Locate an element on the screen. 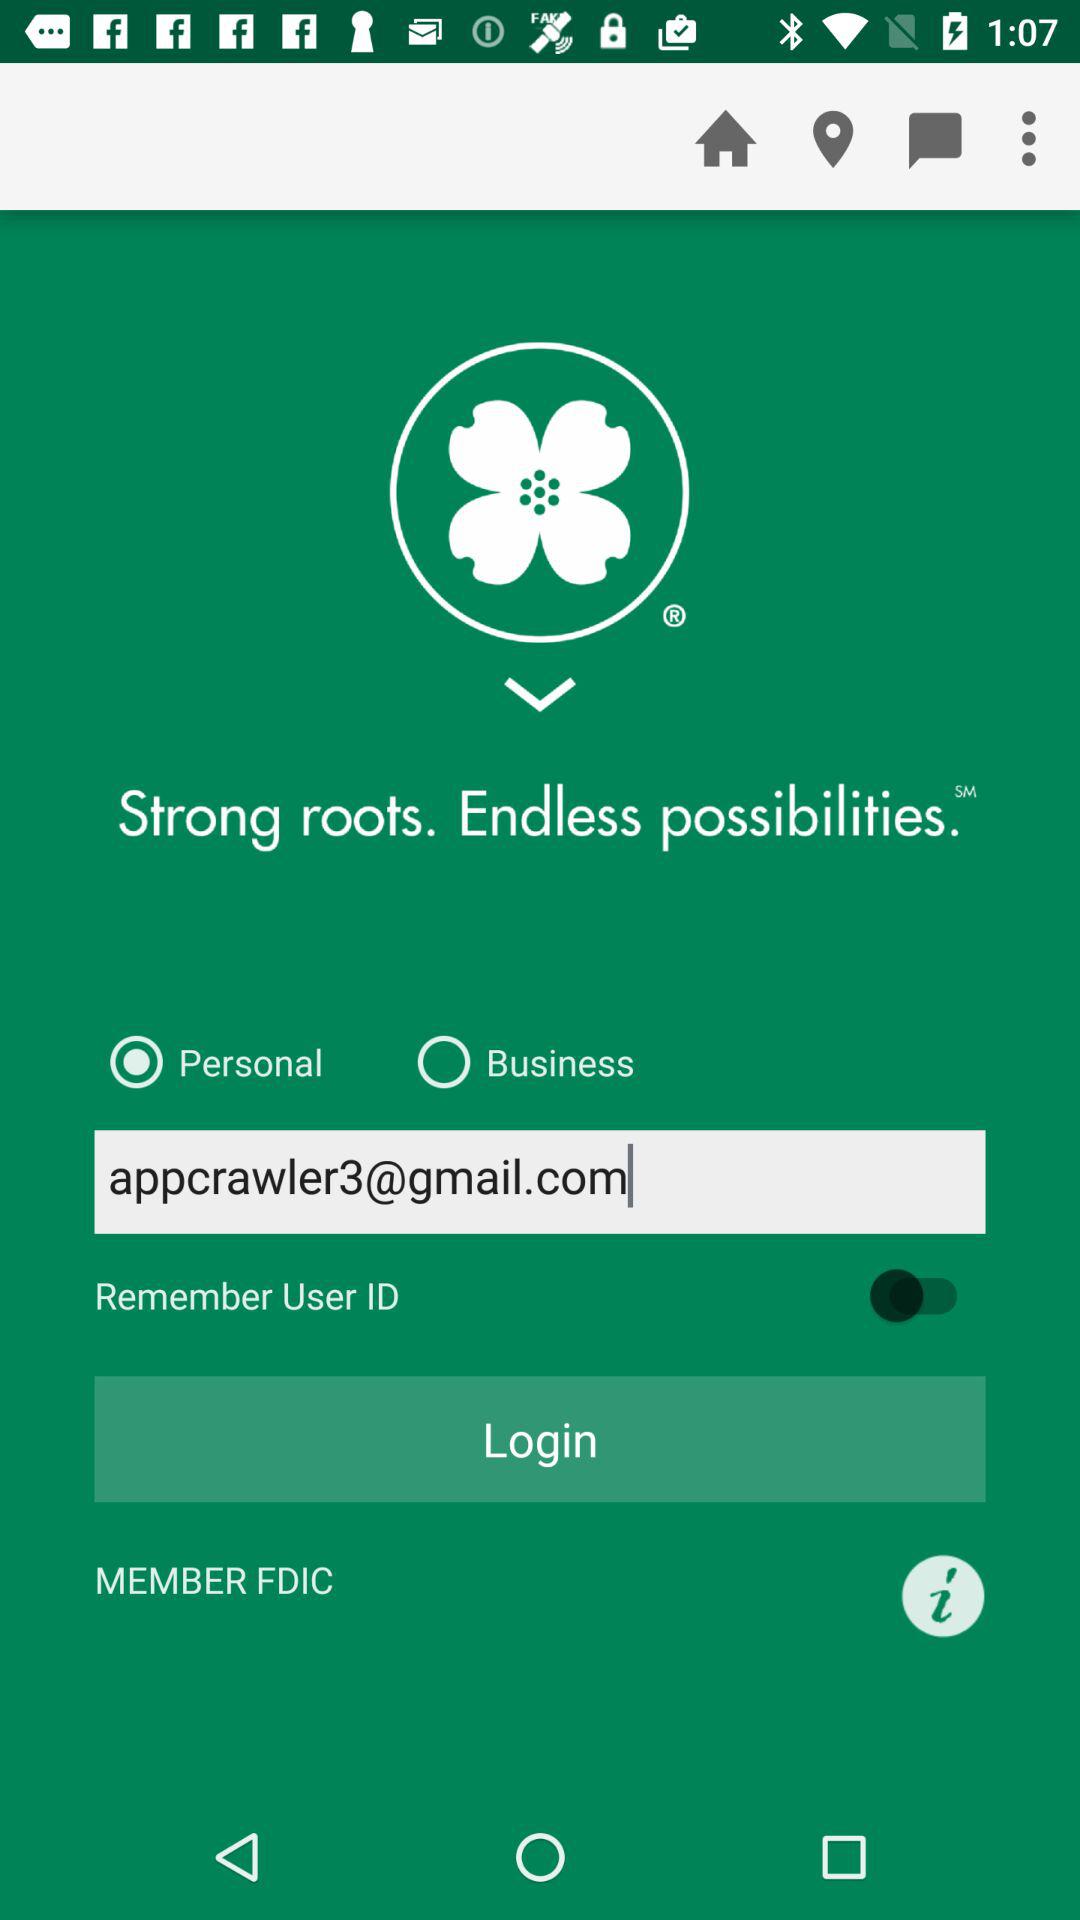 The image size is (1080, 1920). turn on the item below personal item is located at coordinates (540, 1182).